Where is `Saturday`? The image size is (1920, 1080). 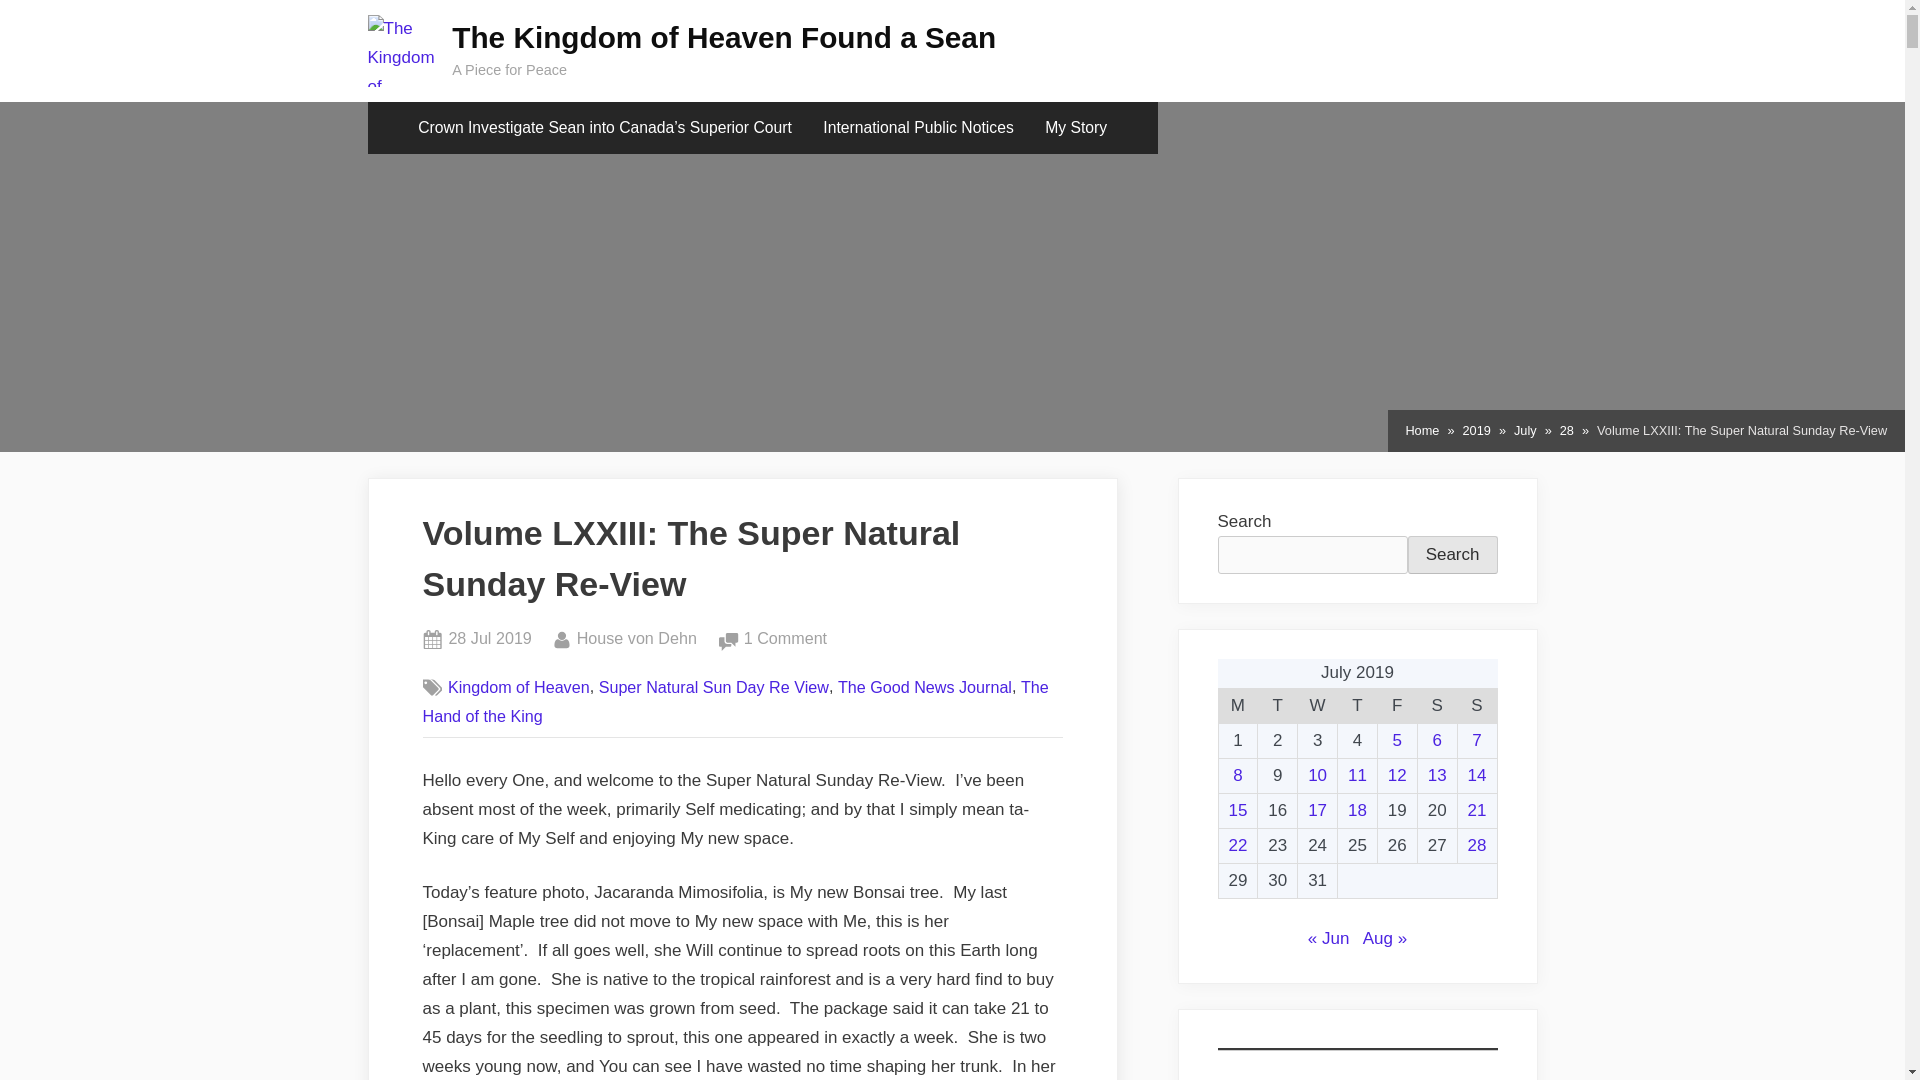
Saturday is located at coordinates (1436, 706).